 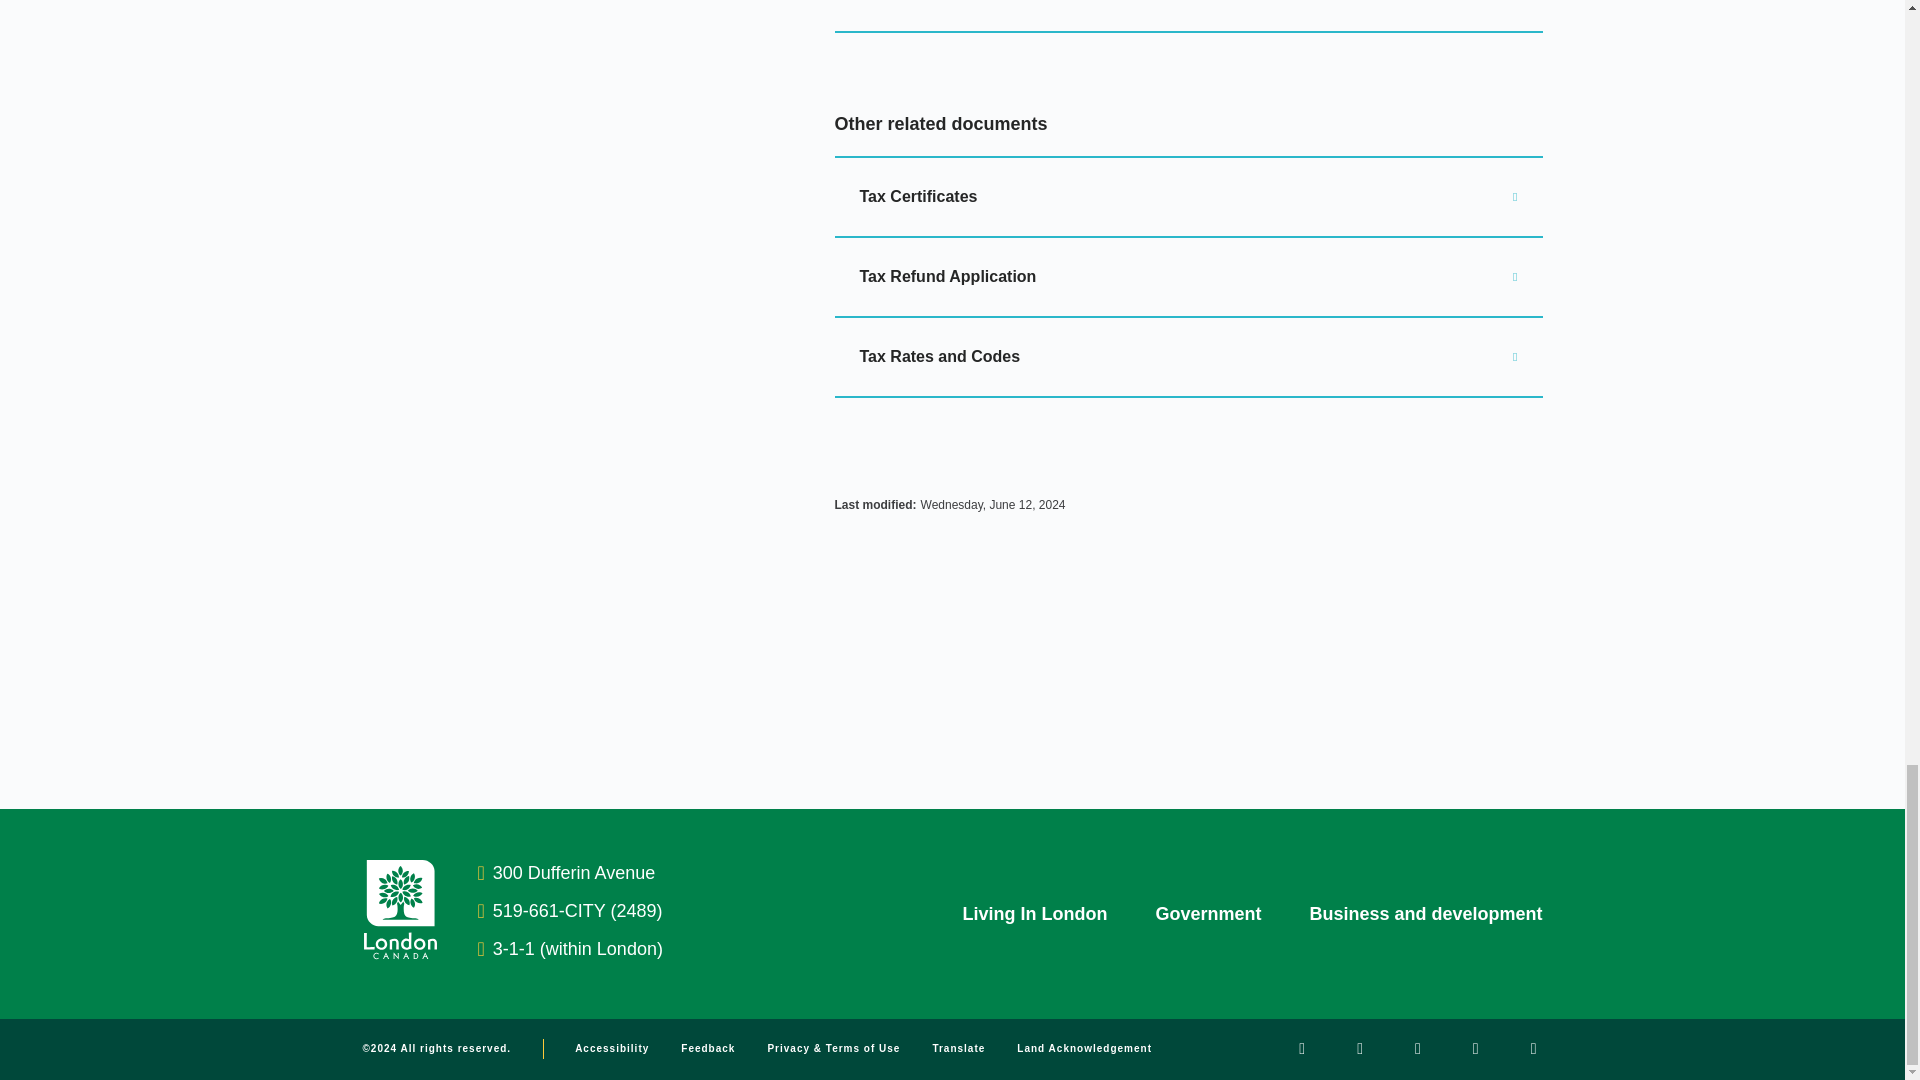 I want to click on Home, so click(x=400, y=954).